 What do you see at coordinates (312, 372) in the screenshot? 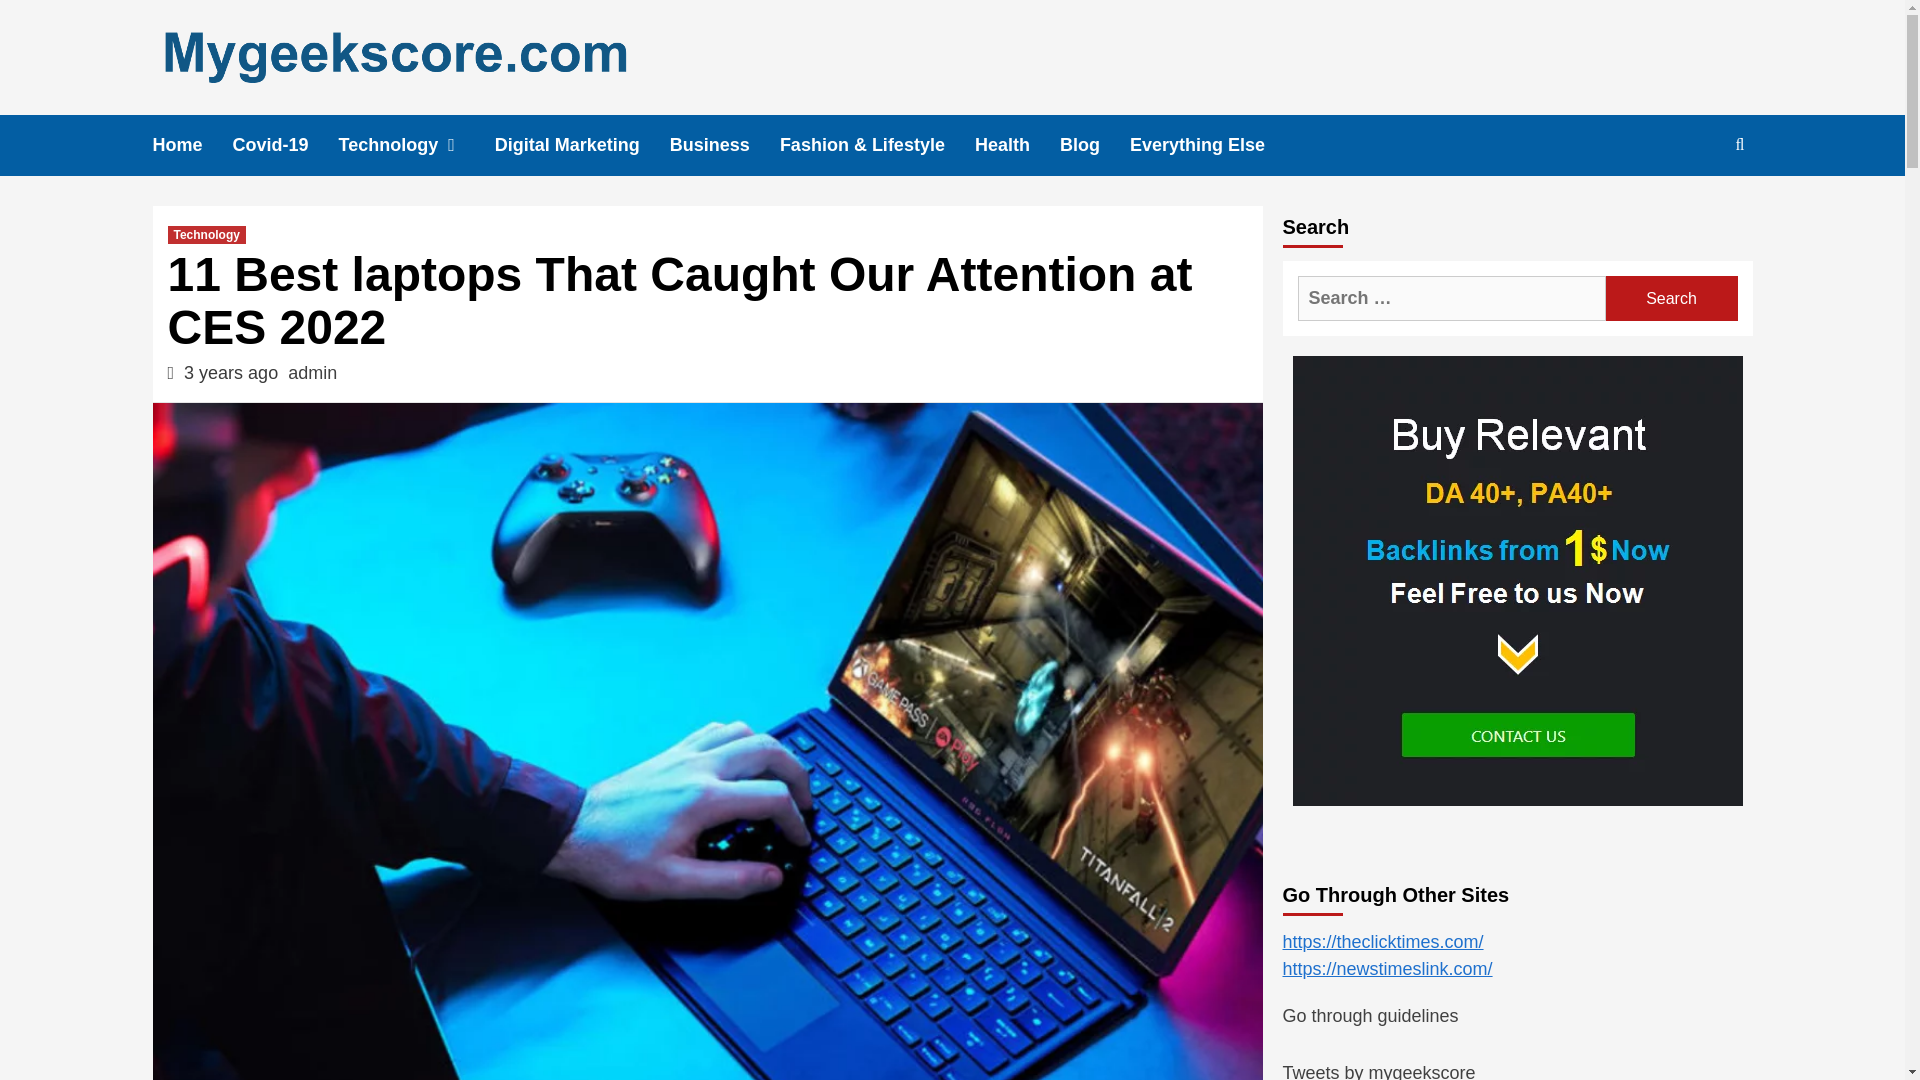
I see `admin` at bounding box center [312, 372].